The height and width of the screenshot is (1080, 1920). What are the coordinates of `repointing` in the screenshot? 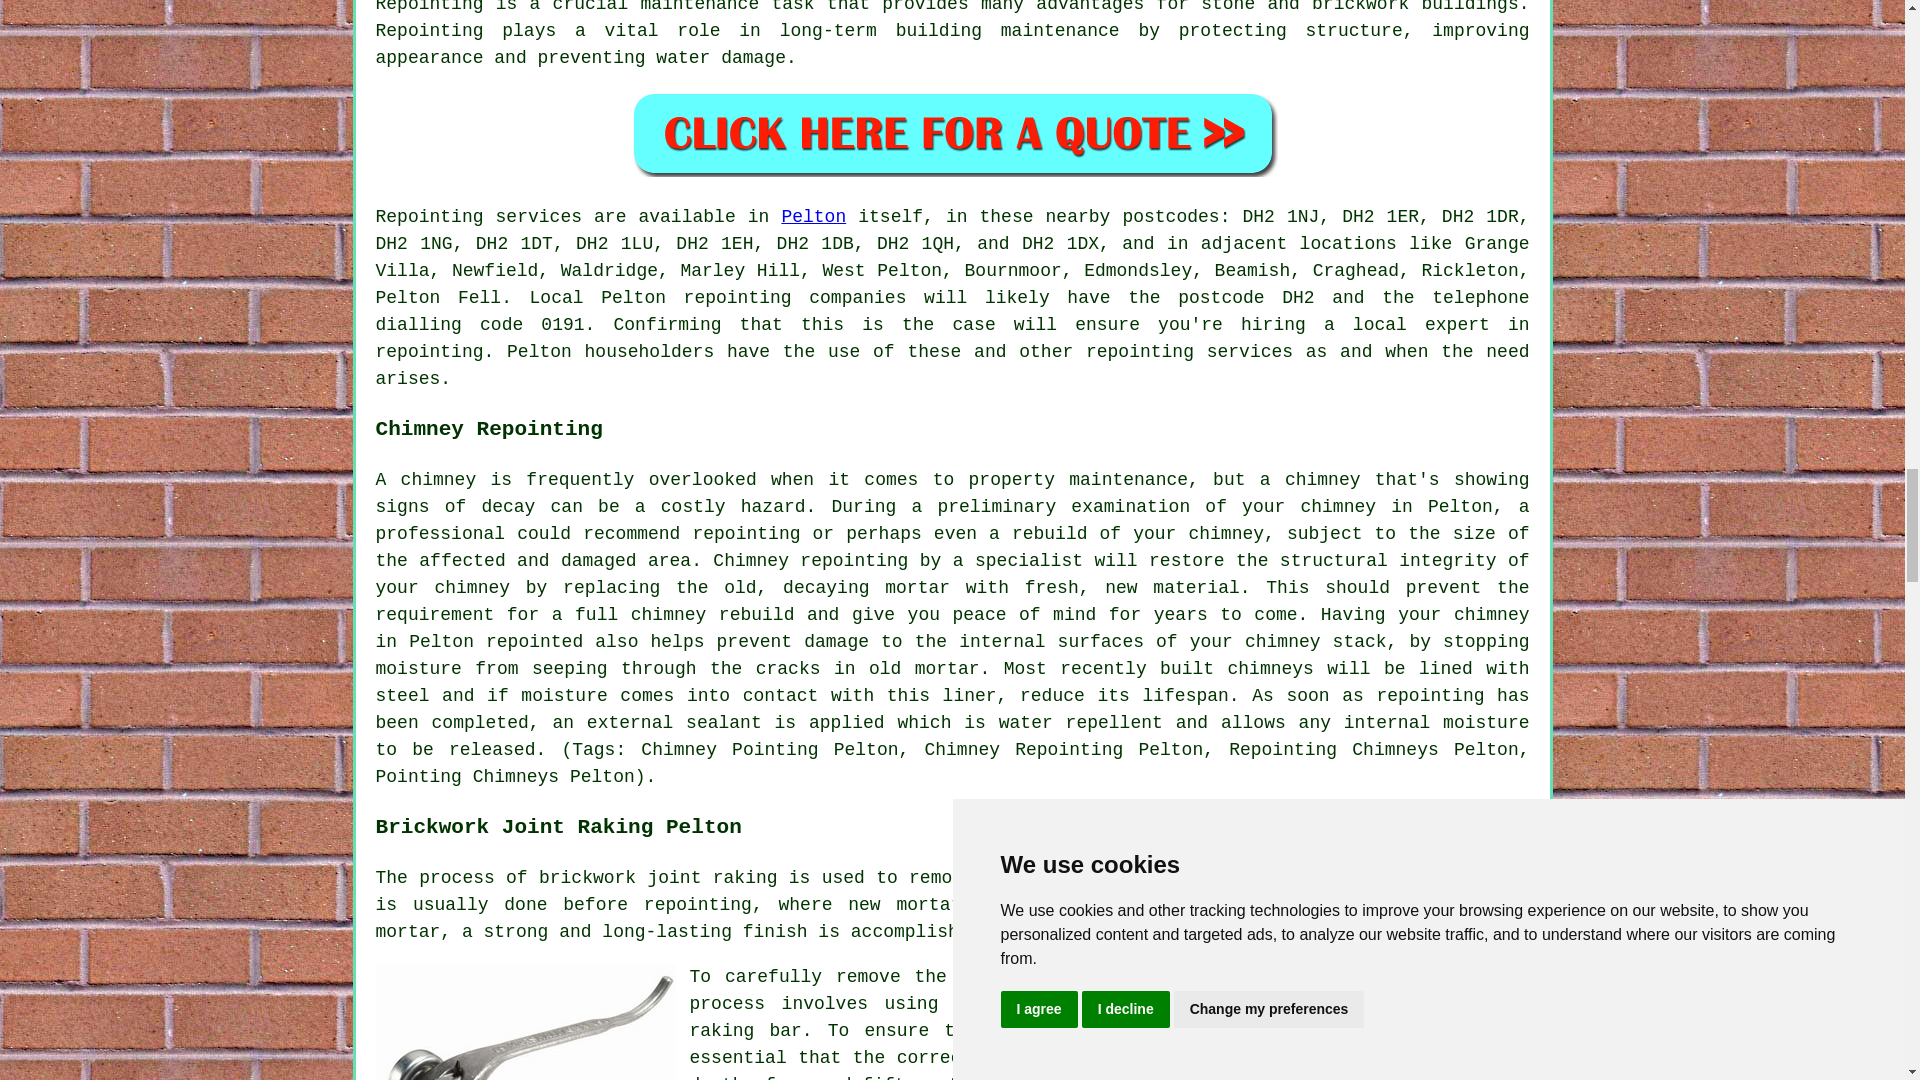 It's located at (698, 904).